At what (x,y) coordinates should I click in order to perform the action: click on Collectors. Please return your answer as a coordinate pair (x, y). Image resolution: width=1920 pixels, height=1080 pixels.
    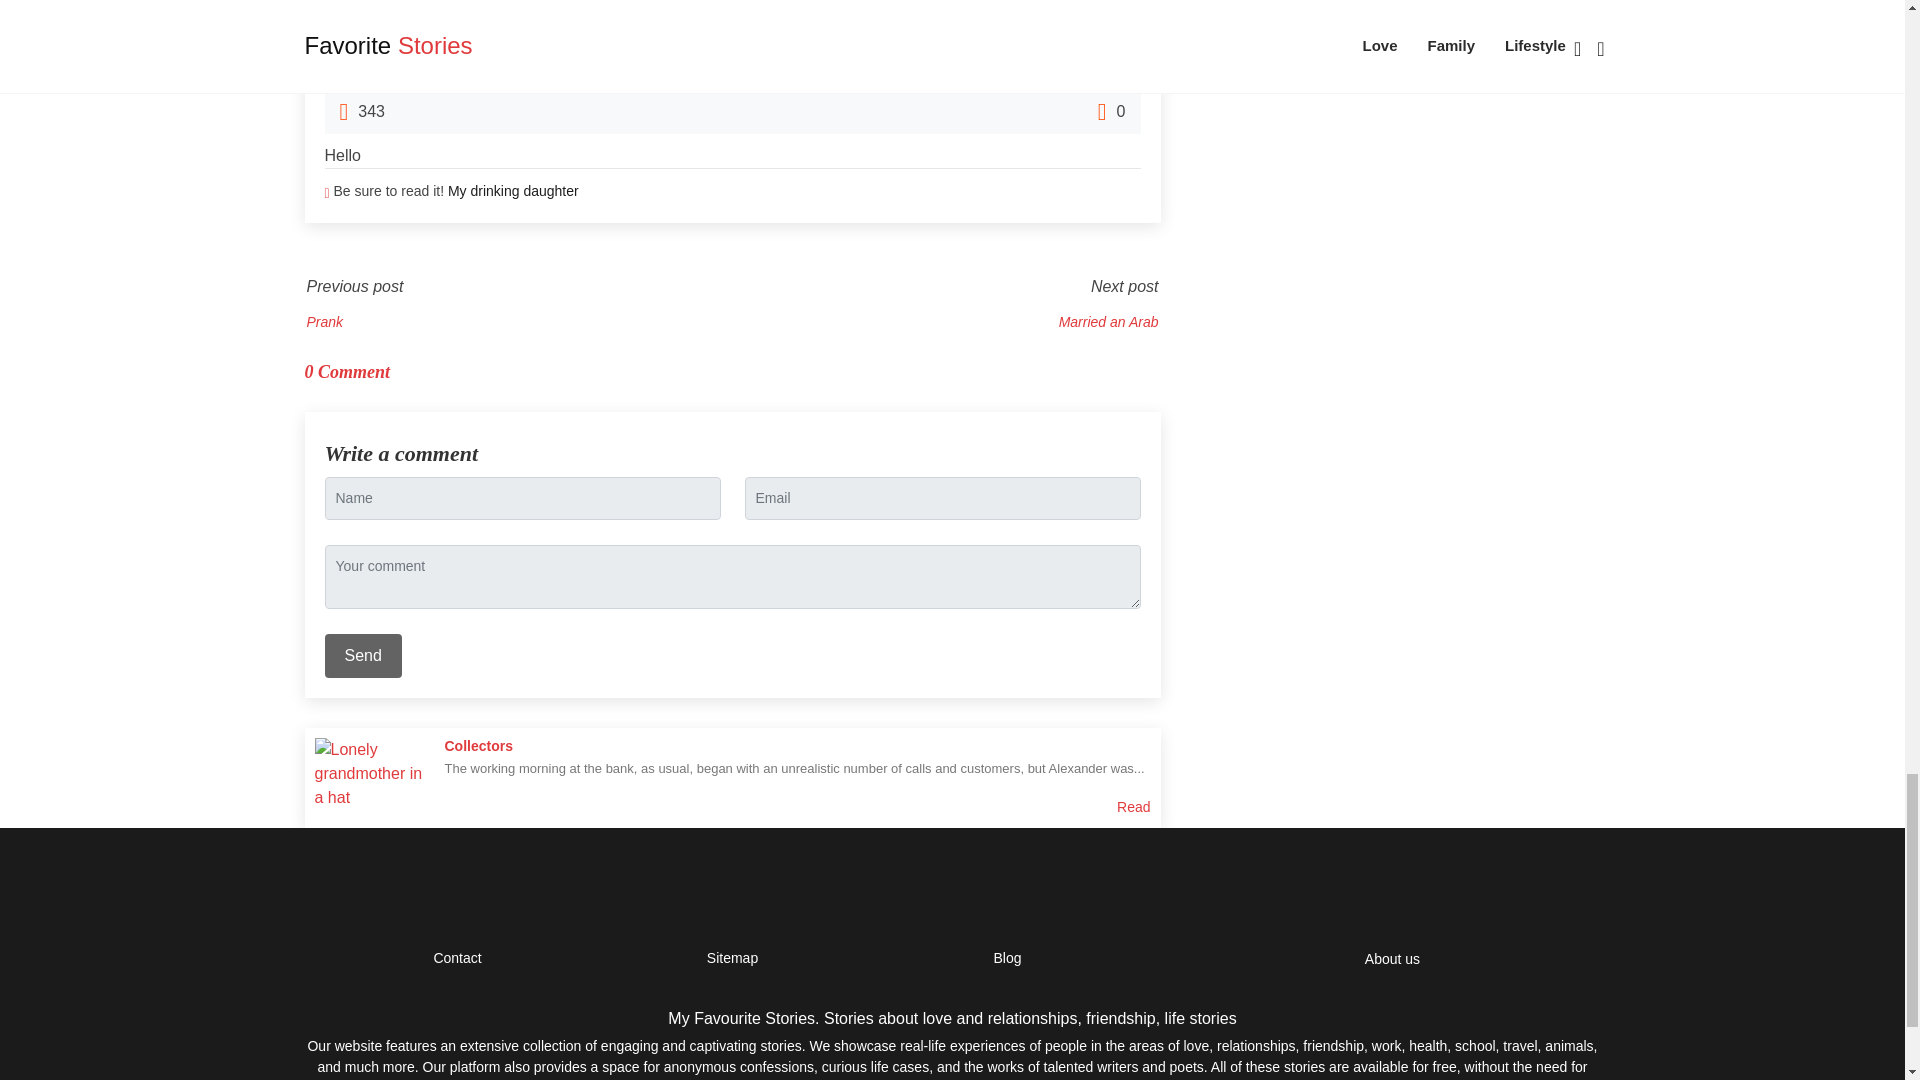
    Looking at the image, I should click on (478, 745).